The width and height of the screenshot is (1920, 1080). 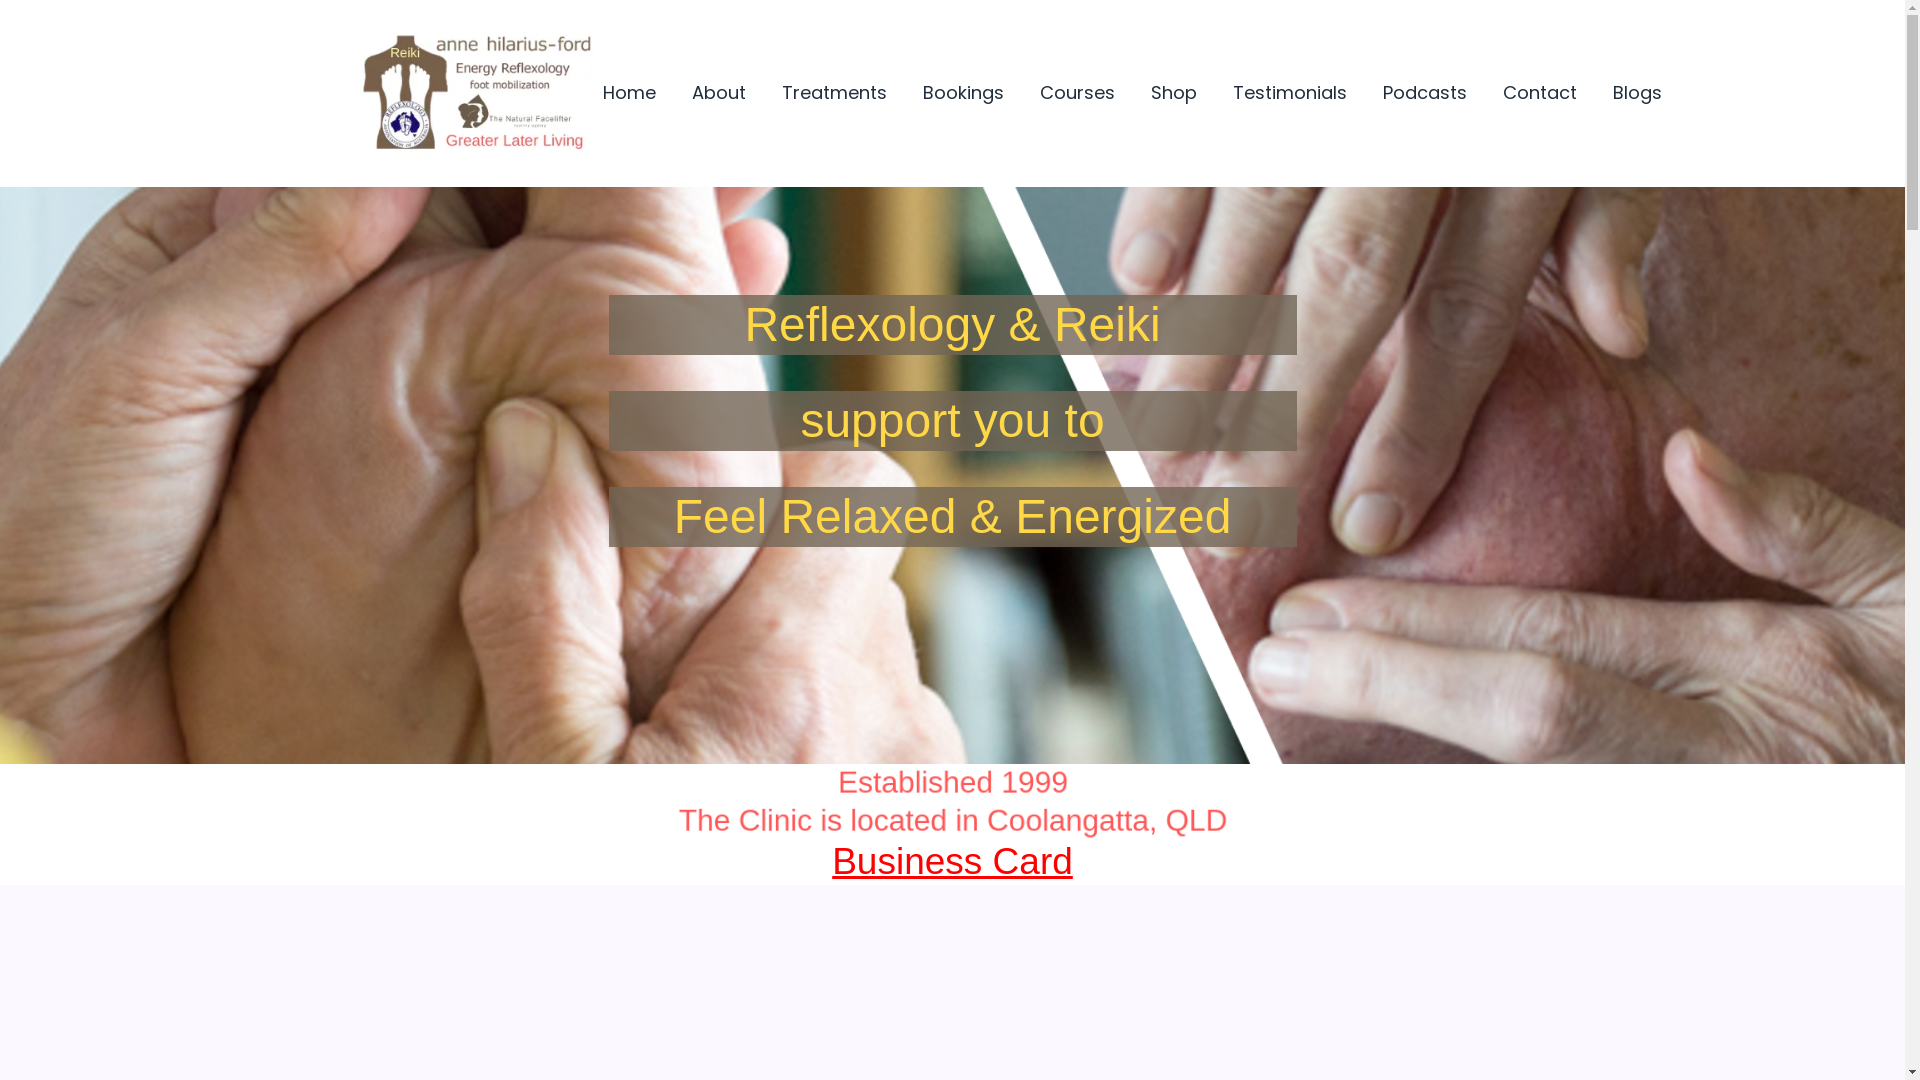 I want to click on Treatments, so click(x=834, y=94).